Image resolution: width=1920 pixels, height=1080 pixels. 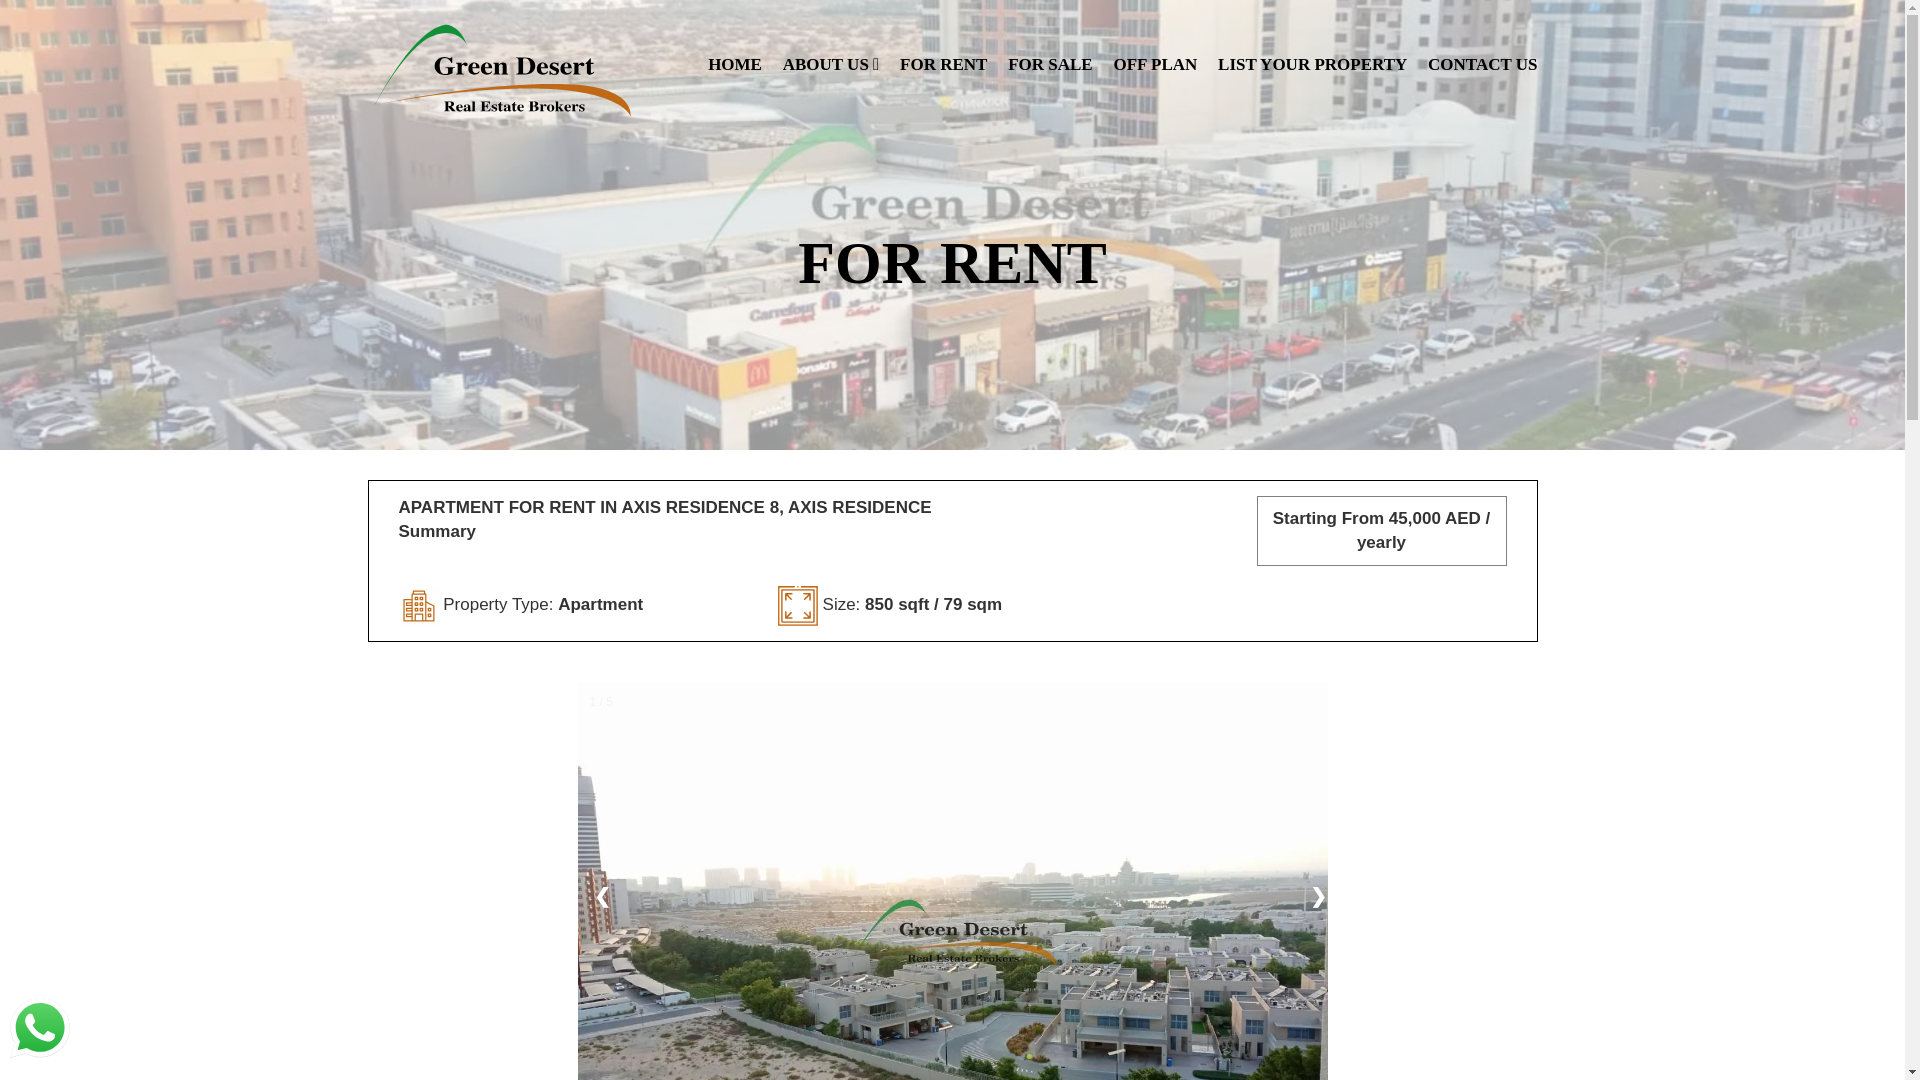 I want to click on FOR RENT, so click(x=943, y=44).